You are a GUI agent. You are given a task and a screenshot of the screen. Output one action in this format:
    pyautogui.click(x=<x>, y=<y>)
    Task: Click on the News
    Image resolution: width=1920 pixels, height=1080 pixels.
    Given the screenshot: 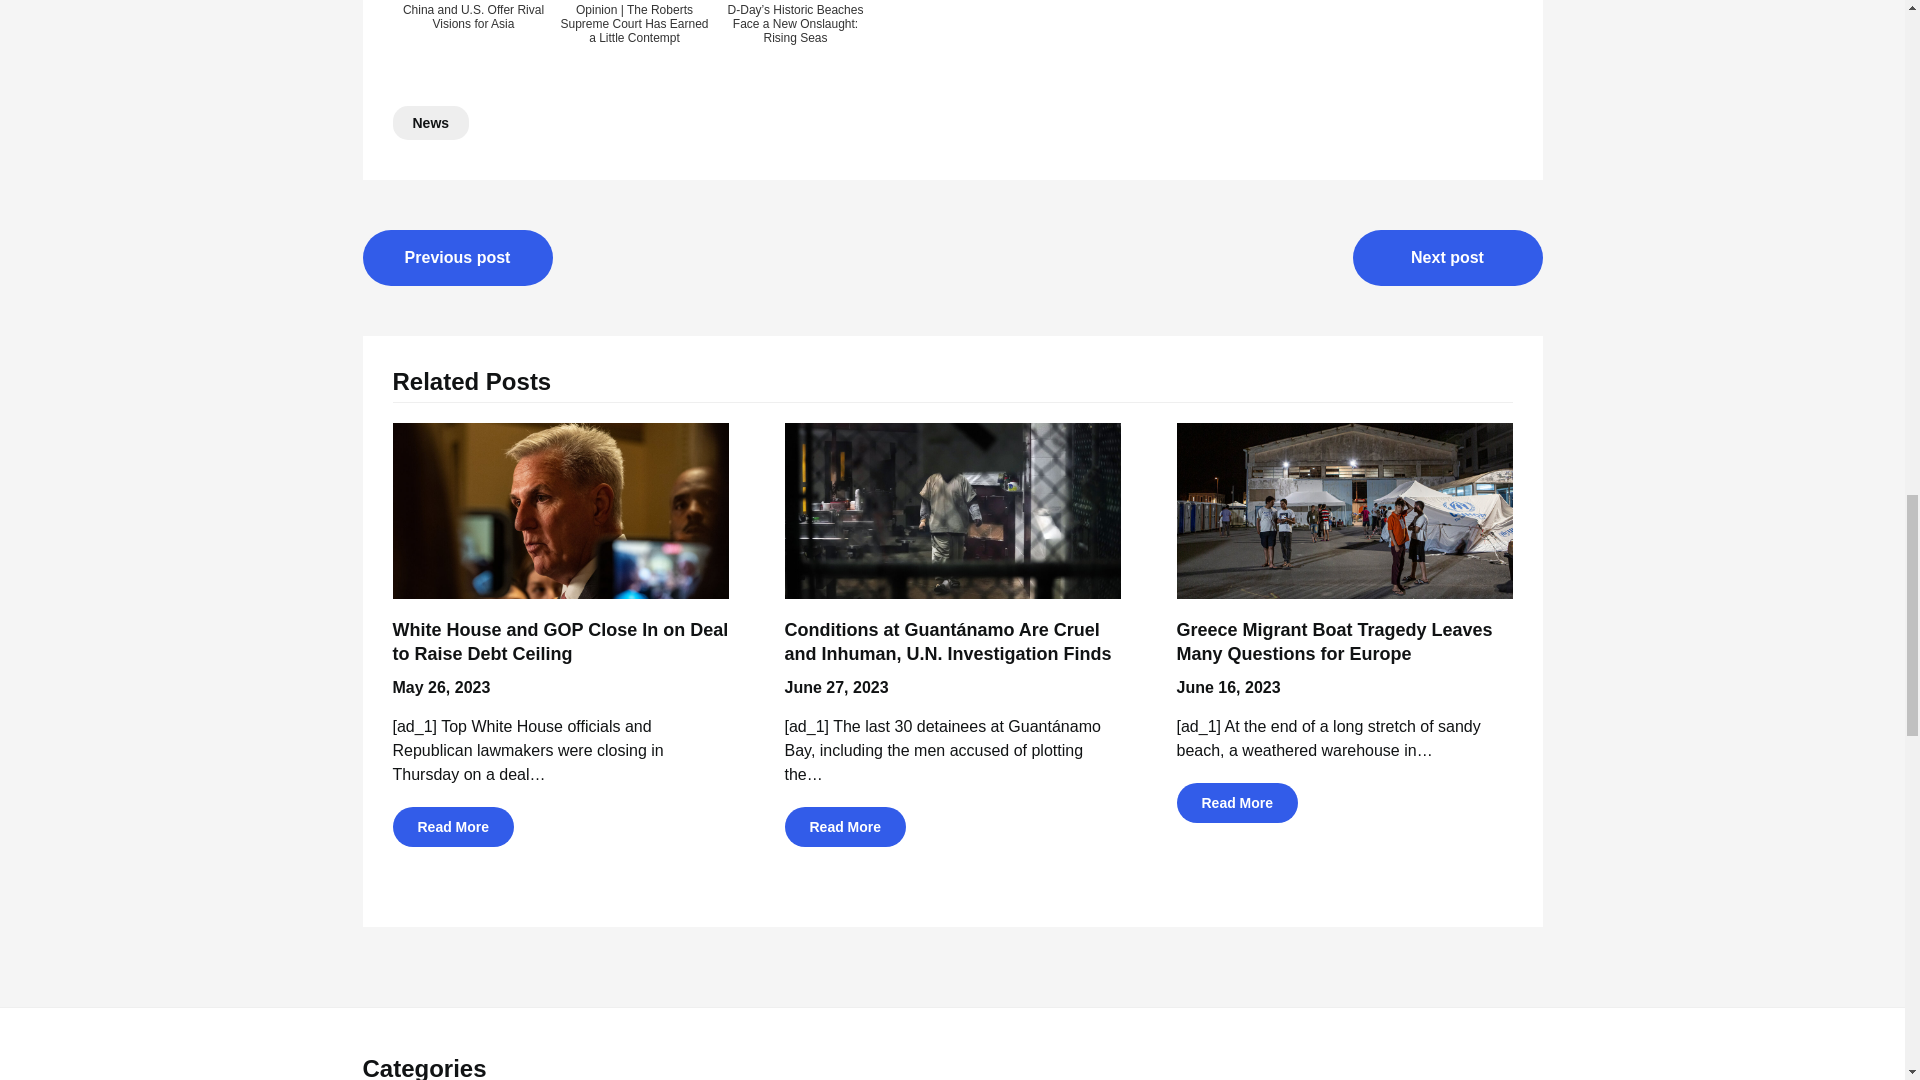 What is the action you would take?
    pyautogui.click(x=430, y=122)
    